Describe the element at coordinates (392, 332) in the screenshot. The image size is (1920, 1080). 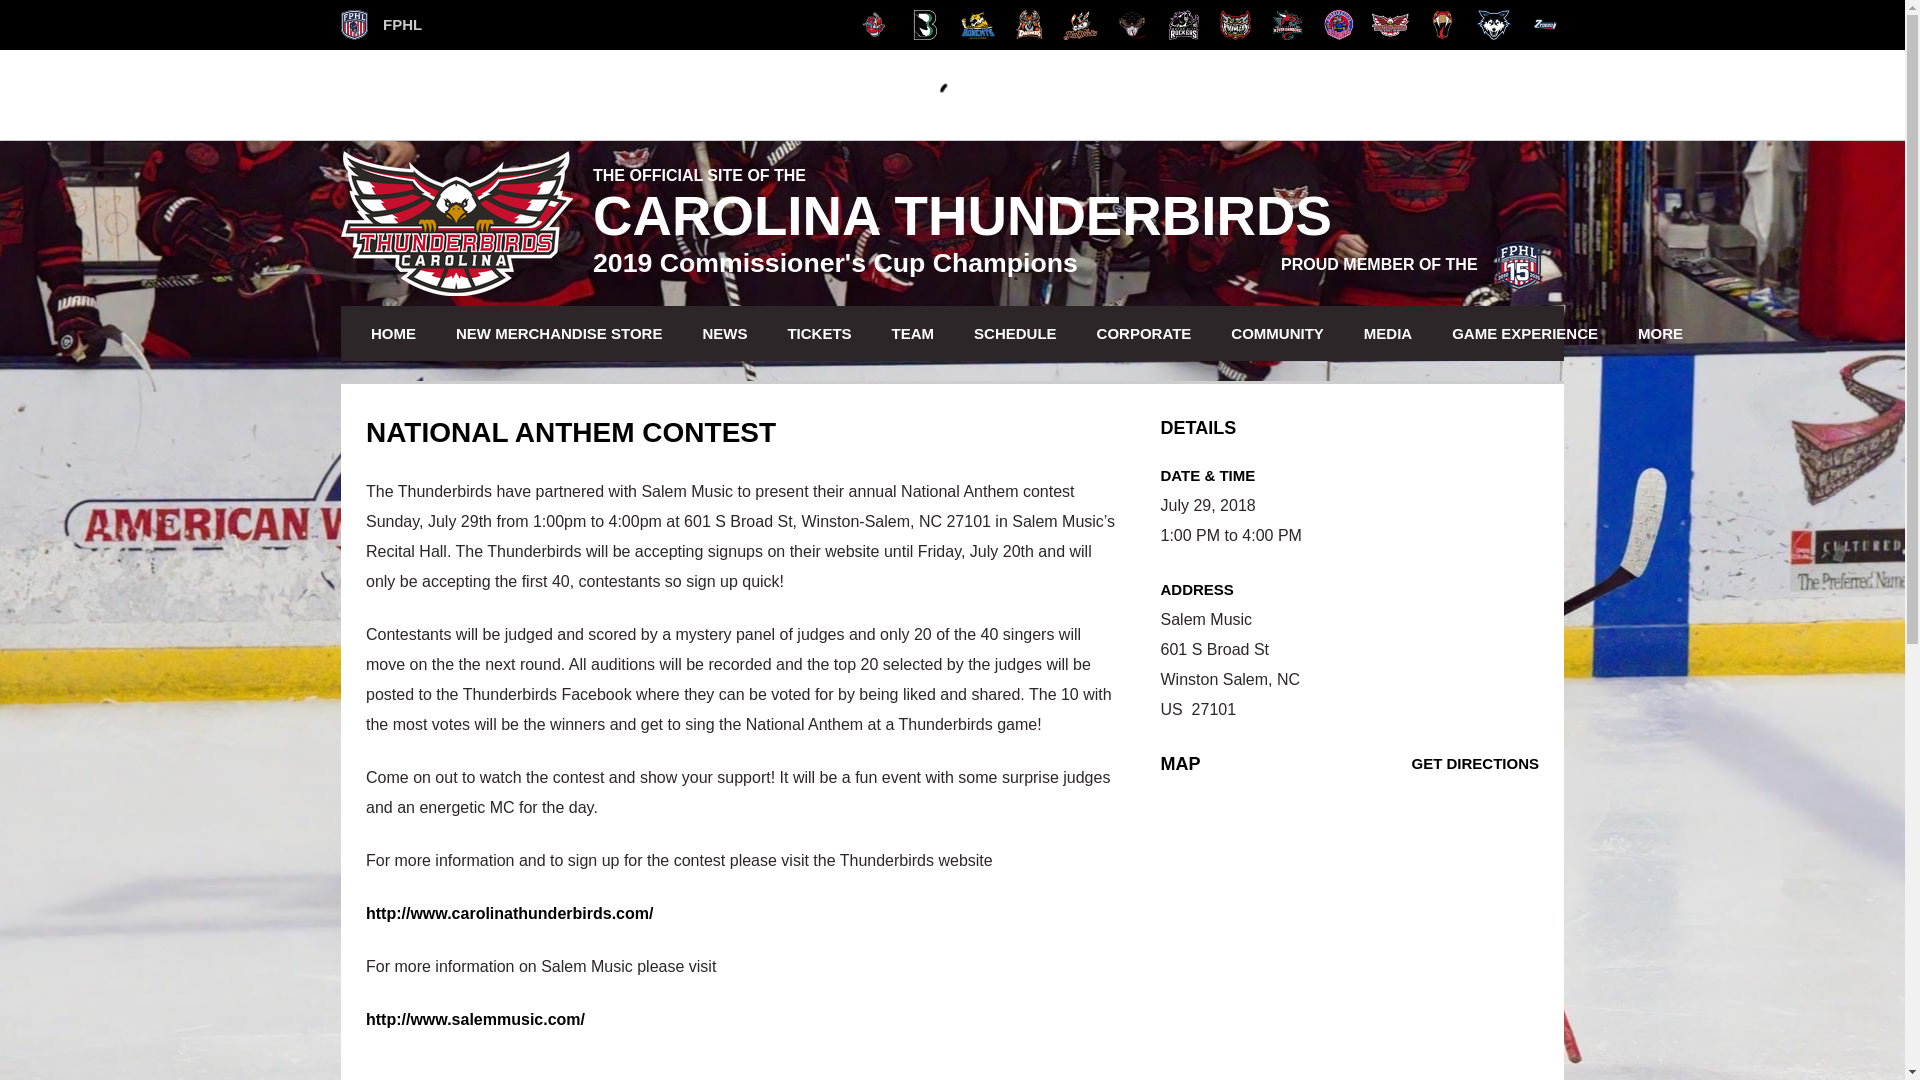
I see `HOME` at that location.